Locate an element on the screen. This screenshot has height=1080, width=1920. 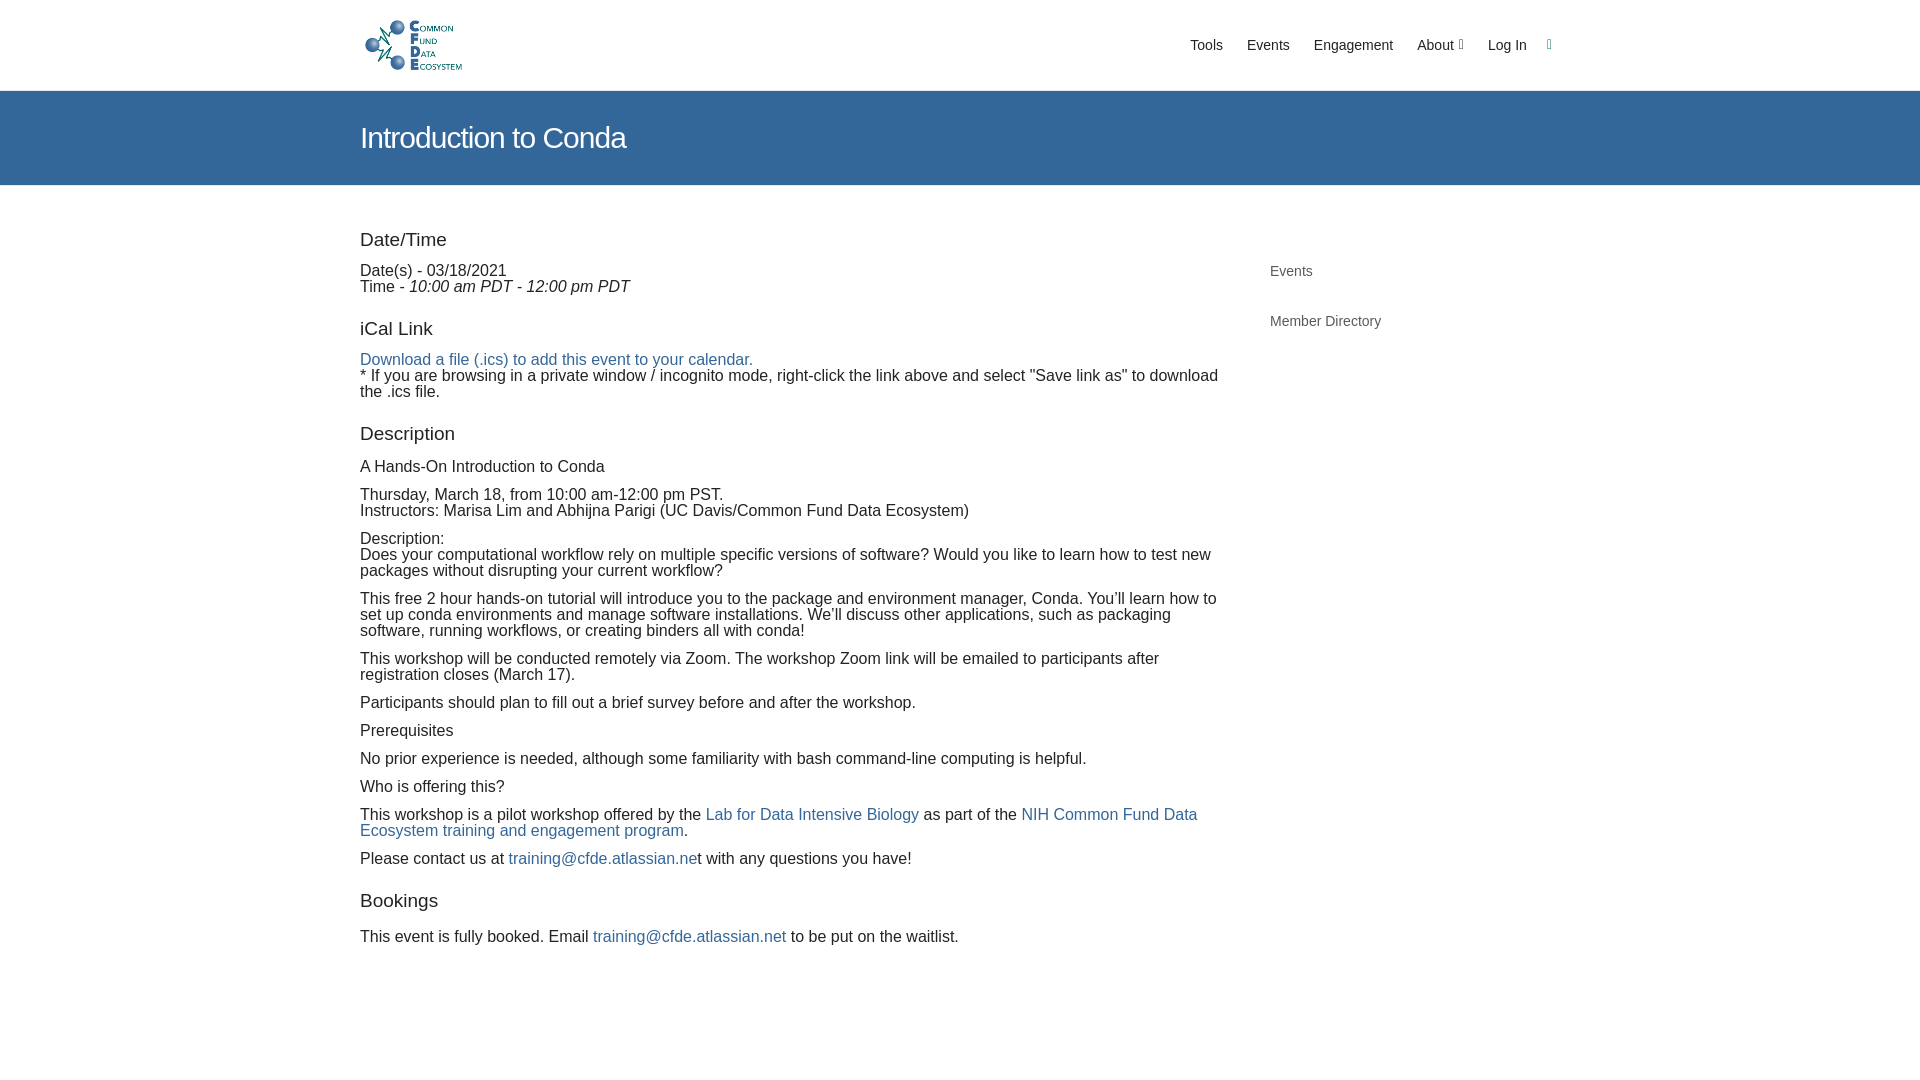
NIH Common Fund Data Ecosystem is located at coordinates (778, 822).